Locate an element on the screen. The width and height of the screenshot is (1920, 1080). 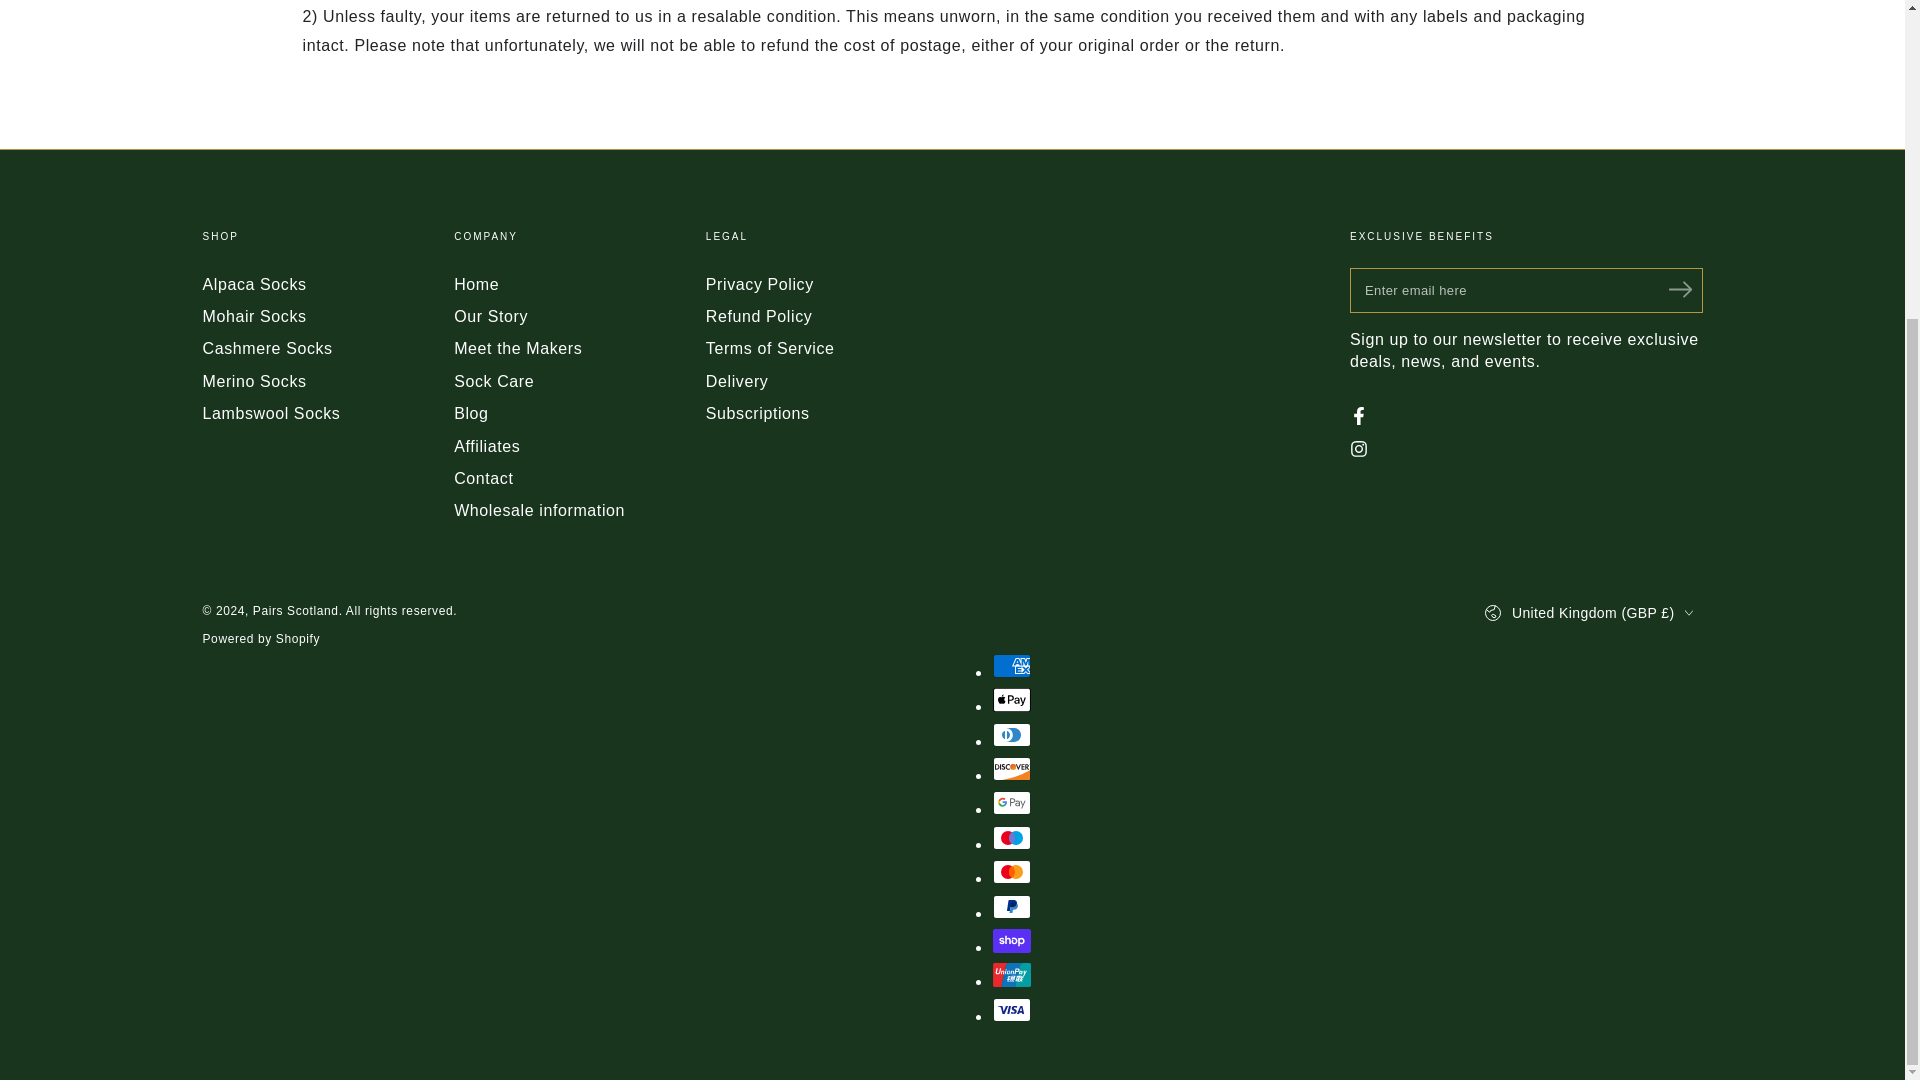
Apple Pay is located at coordinates (1010, 699).